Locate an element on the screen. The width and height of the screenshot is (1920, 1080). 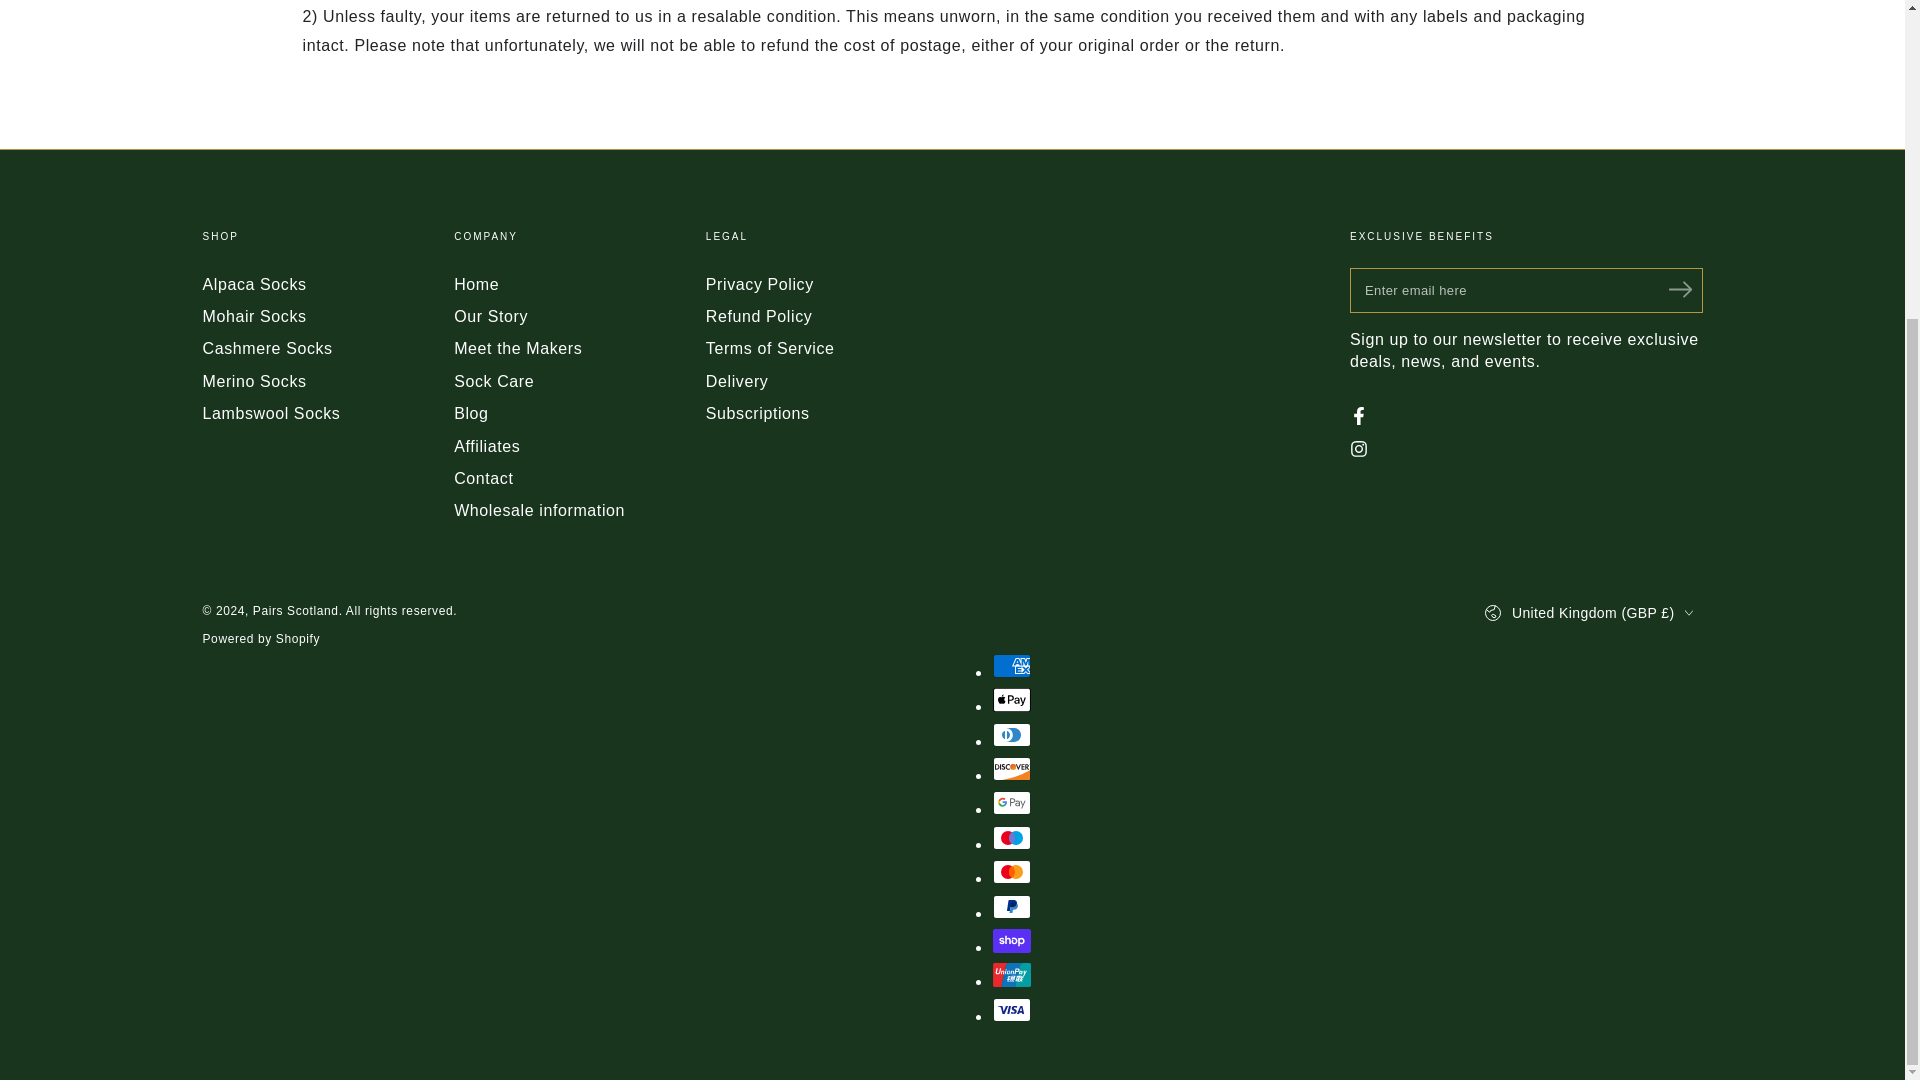
Apple Pay is located at coordinates (1010, 699).